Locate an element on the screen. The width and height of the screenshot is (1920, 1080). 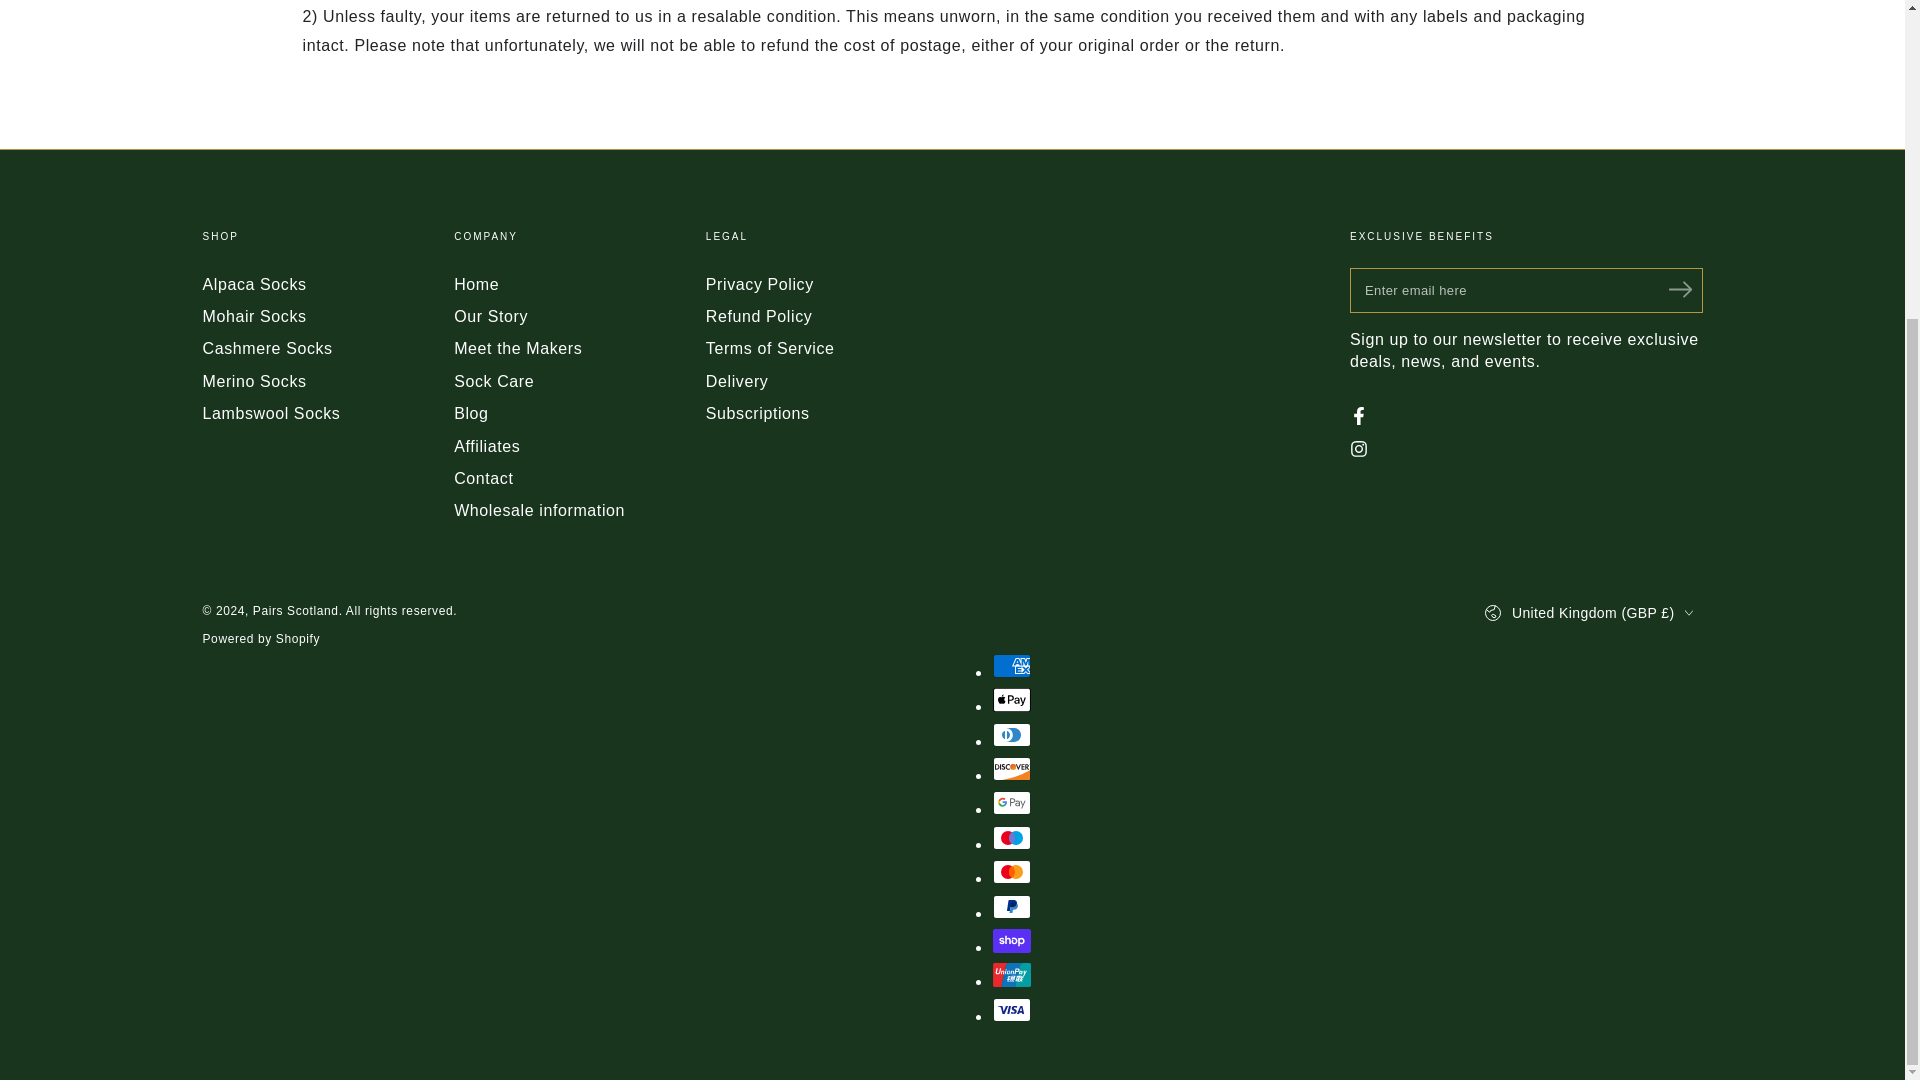
Apple Pay is located at coordinates (1010, 699).